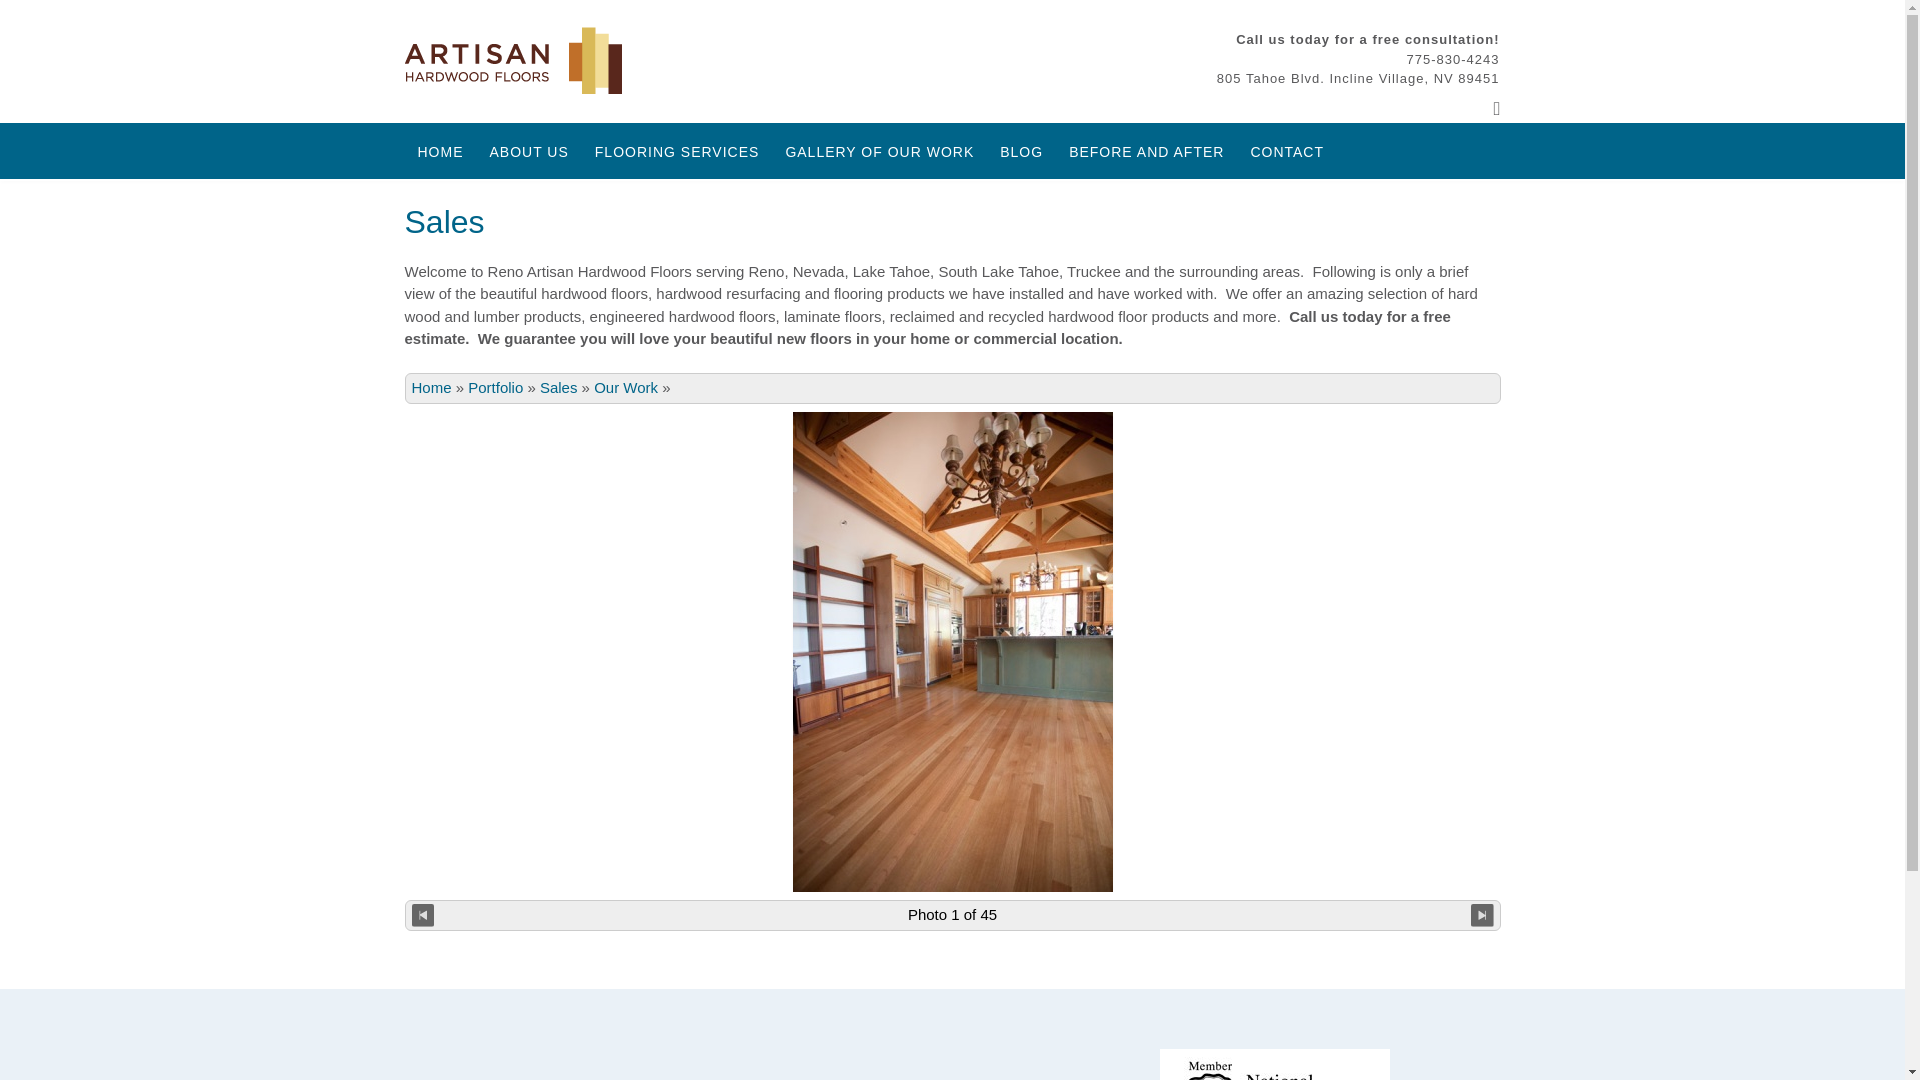 The width and height of the screenshot is (1920, 1080). I want to click on 775-830-4243, so click(1453, 58).